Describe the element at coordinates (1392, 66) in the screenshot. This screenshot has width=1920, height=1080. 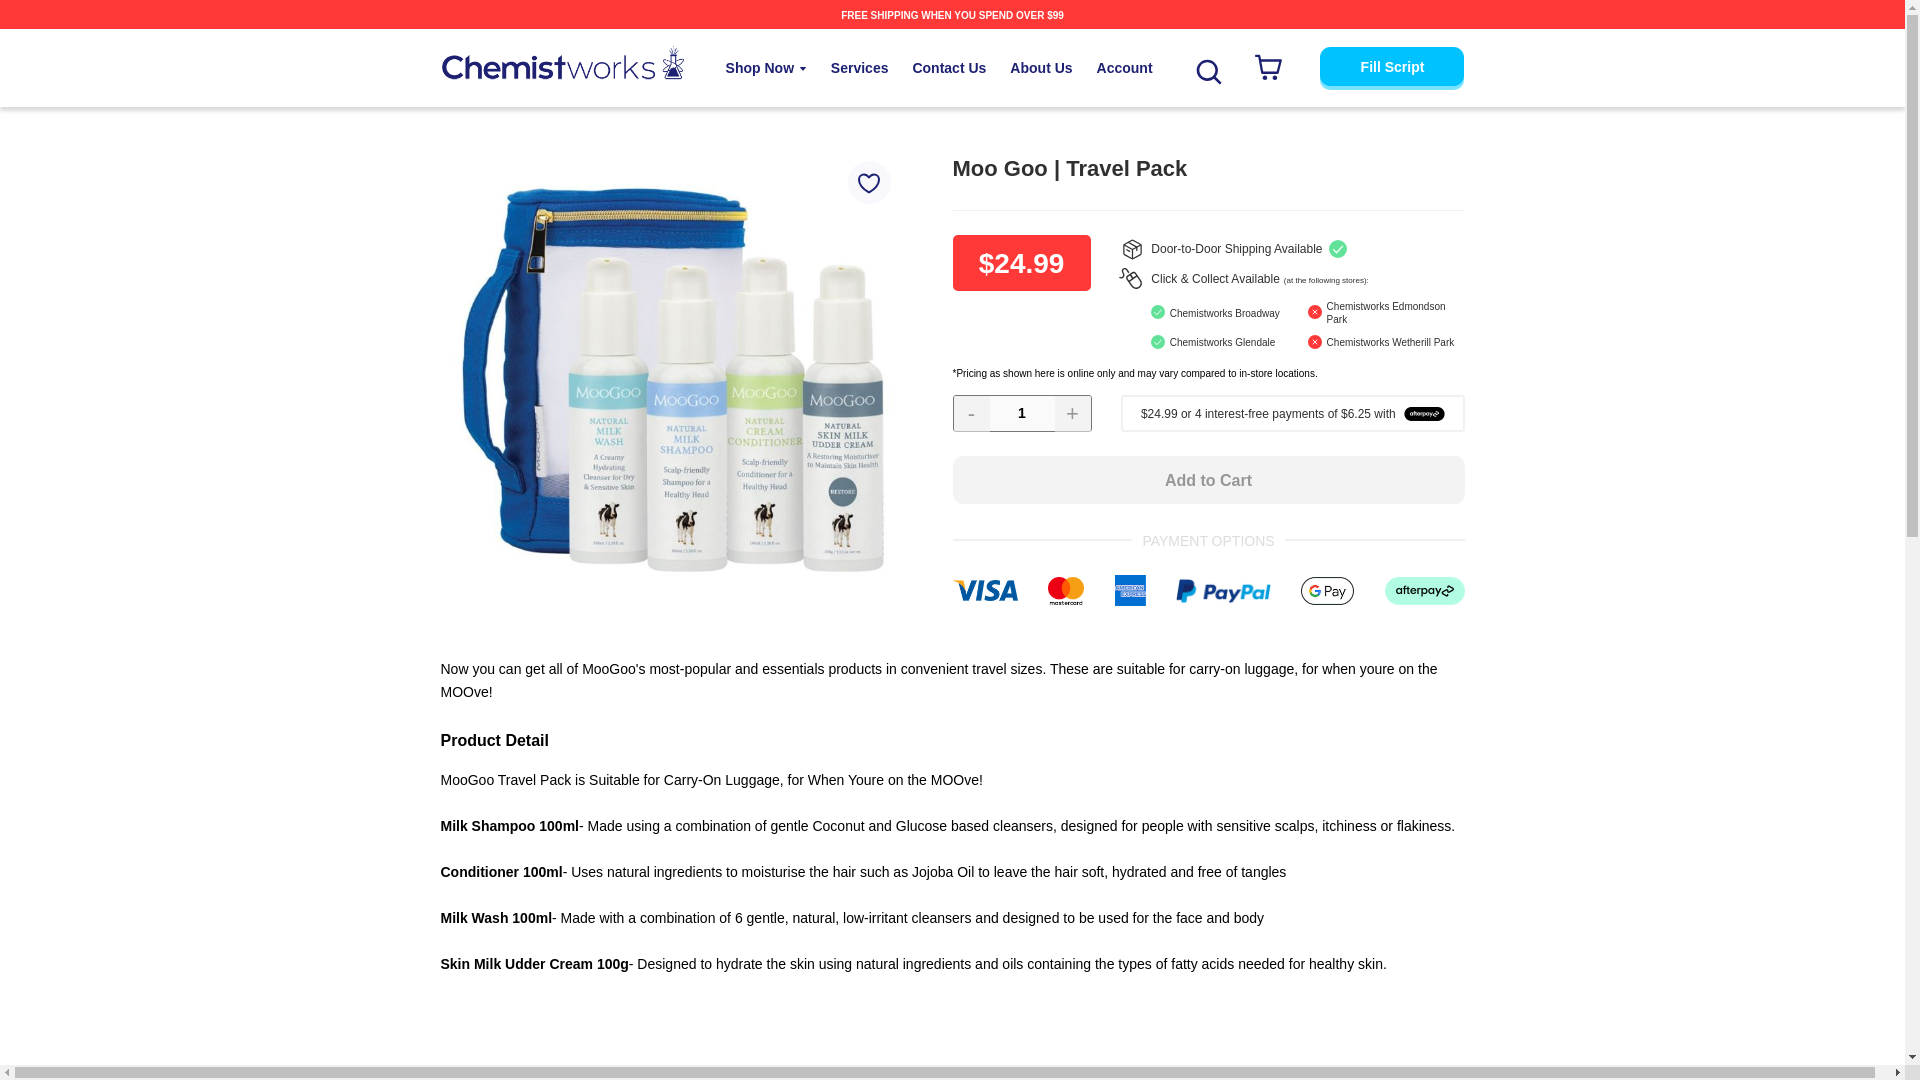
I see `Fill Script` at that location.